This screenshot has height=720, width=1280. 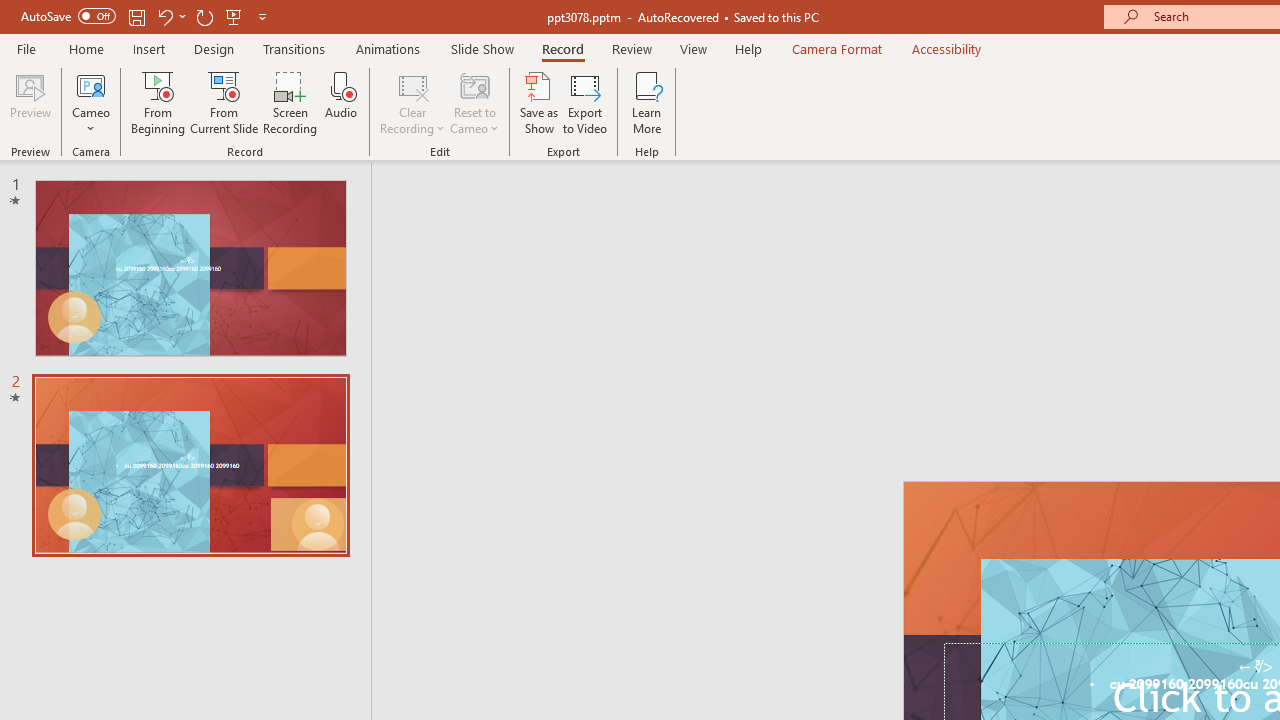 What do you see at coordinates (836, 48) in the screenshot?
I see `Camera Format` at bounding box center [836, 48].